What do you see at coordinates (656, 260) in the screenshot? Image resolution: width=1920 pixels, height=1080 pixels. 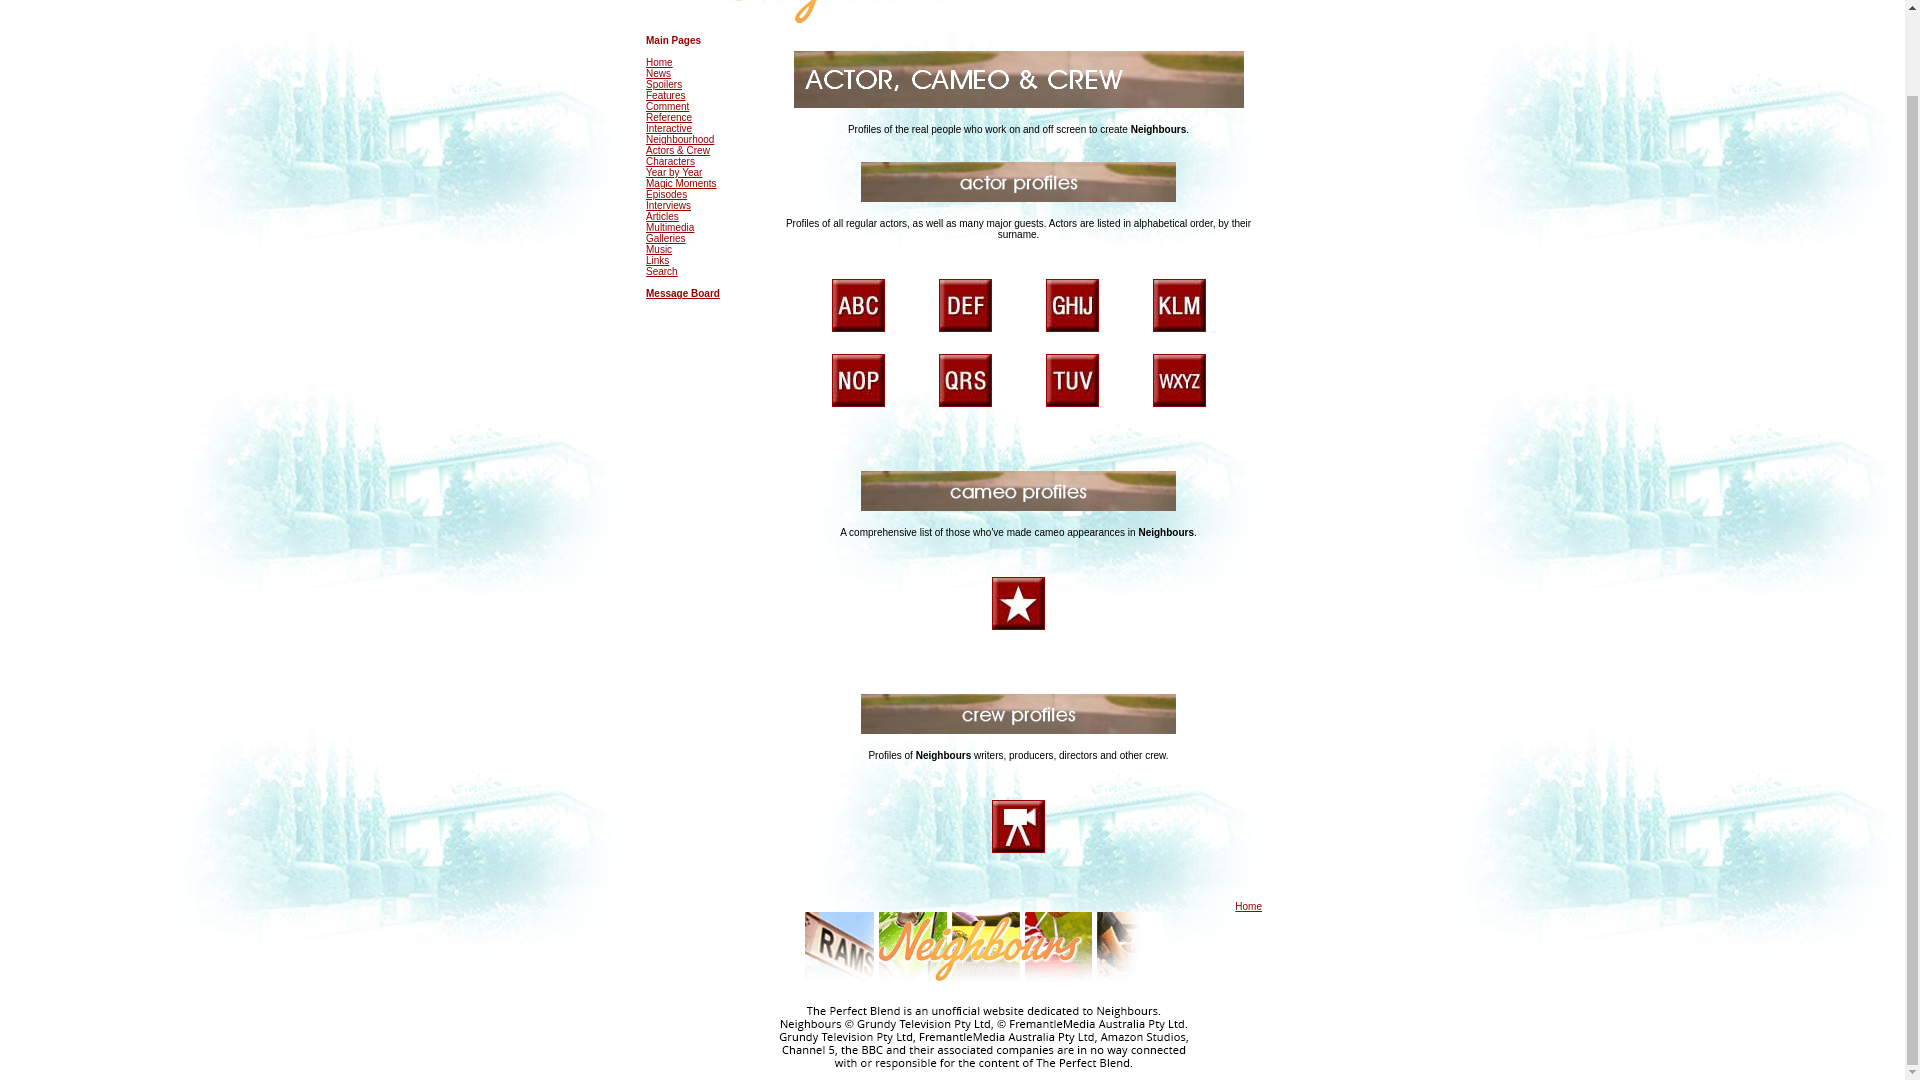 I see `Links` at bounding box center [656, 260].